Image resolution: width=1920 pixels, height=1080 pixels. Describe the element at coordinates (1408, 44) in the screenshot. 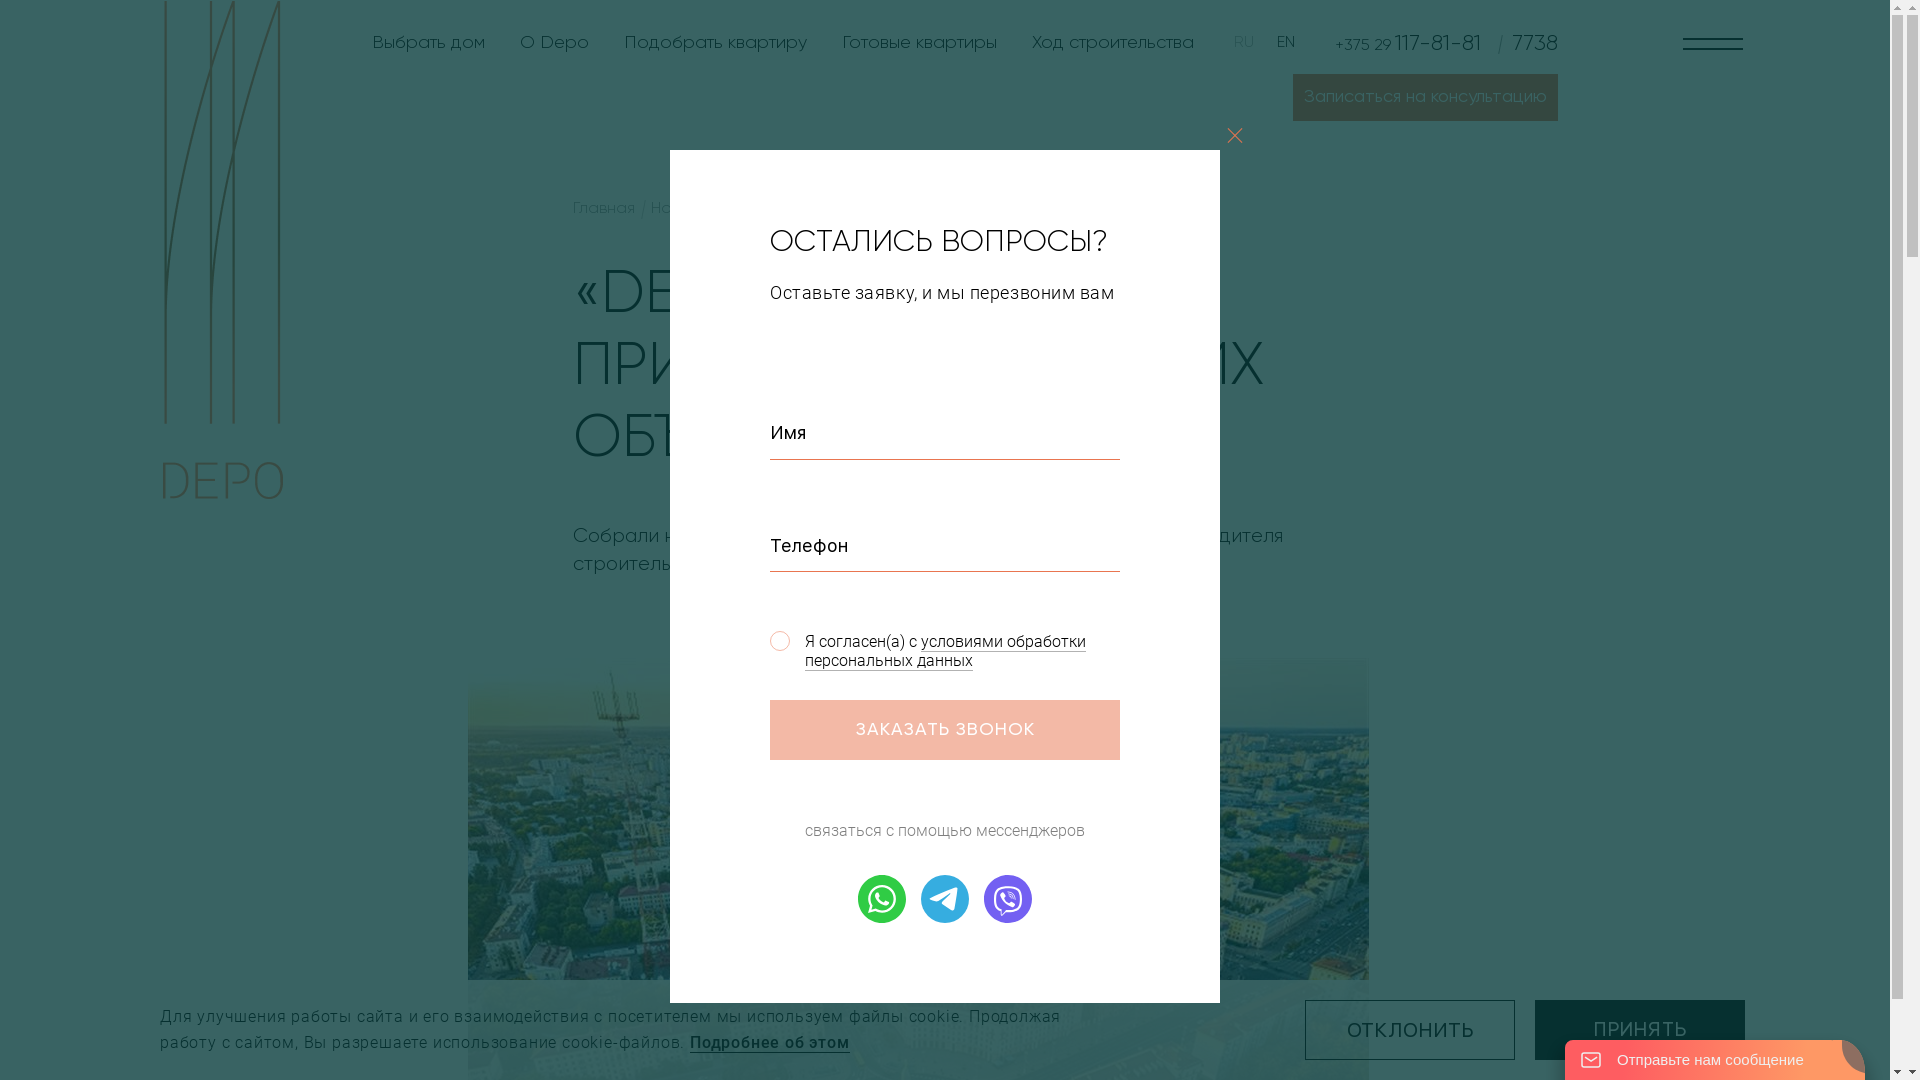

I see `+375 29 117-81-81` at that location.